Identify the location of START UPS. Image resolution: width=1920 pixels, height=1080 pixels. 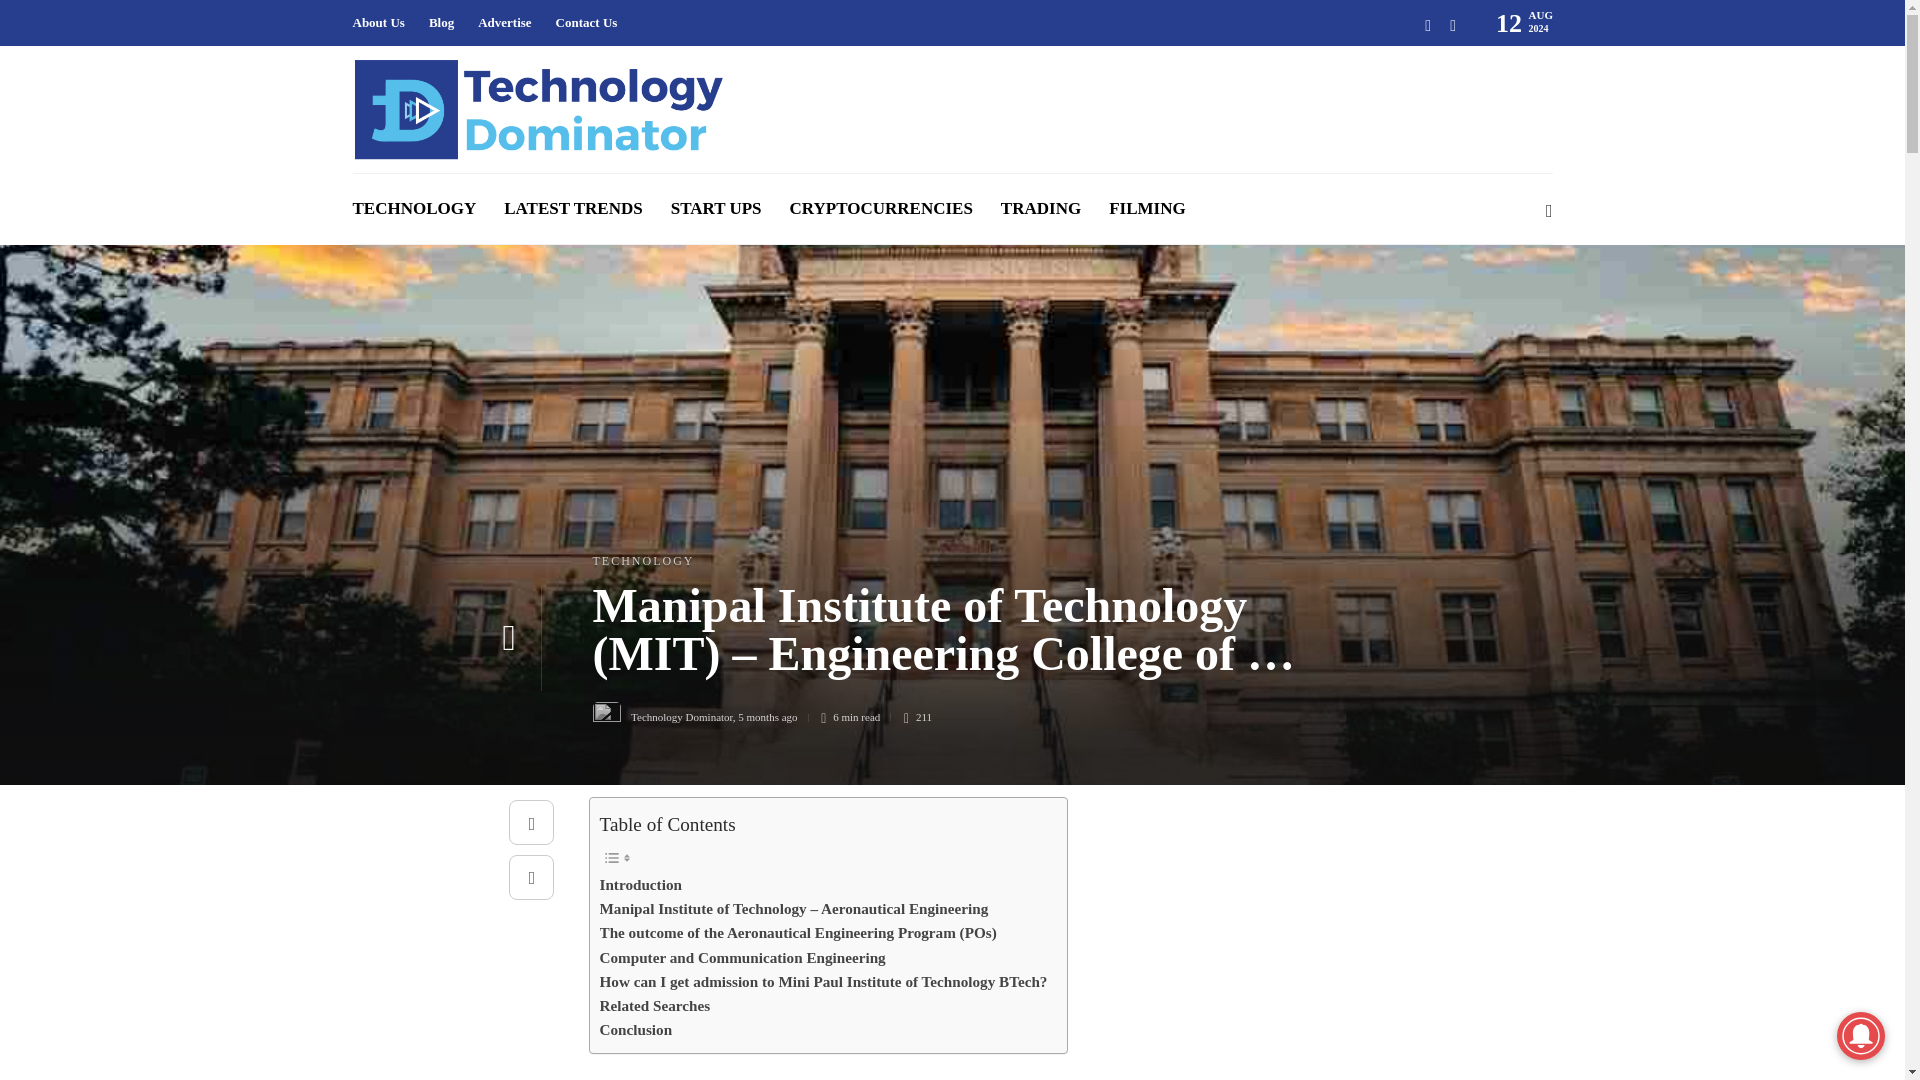
(716, 208).